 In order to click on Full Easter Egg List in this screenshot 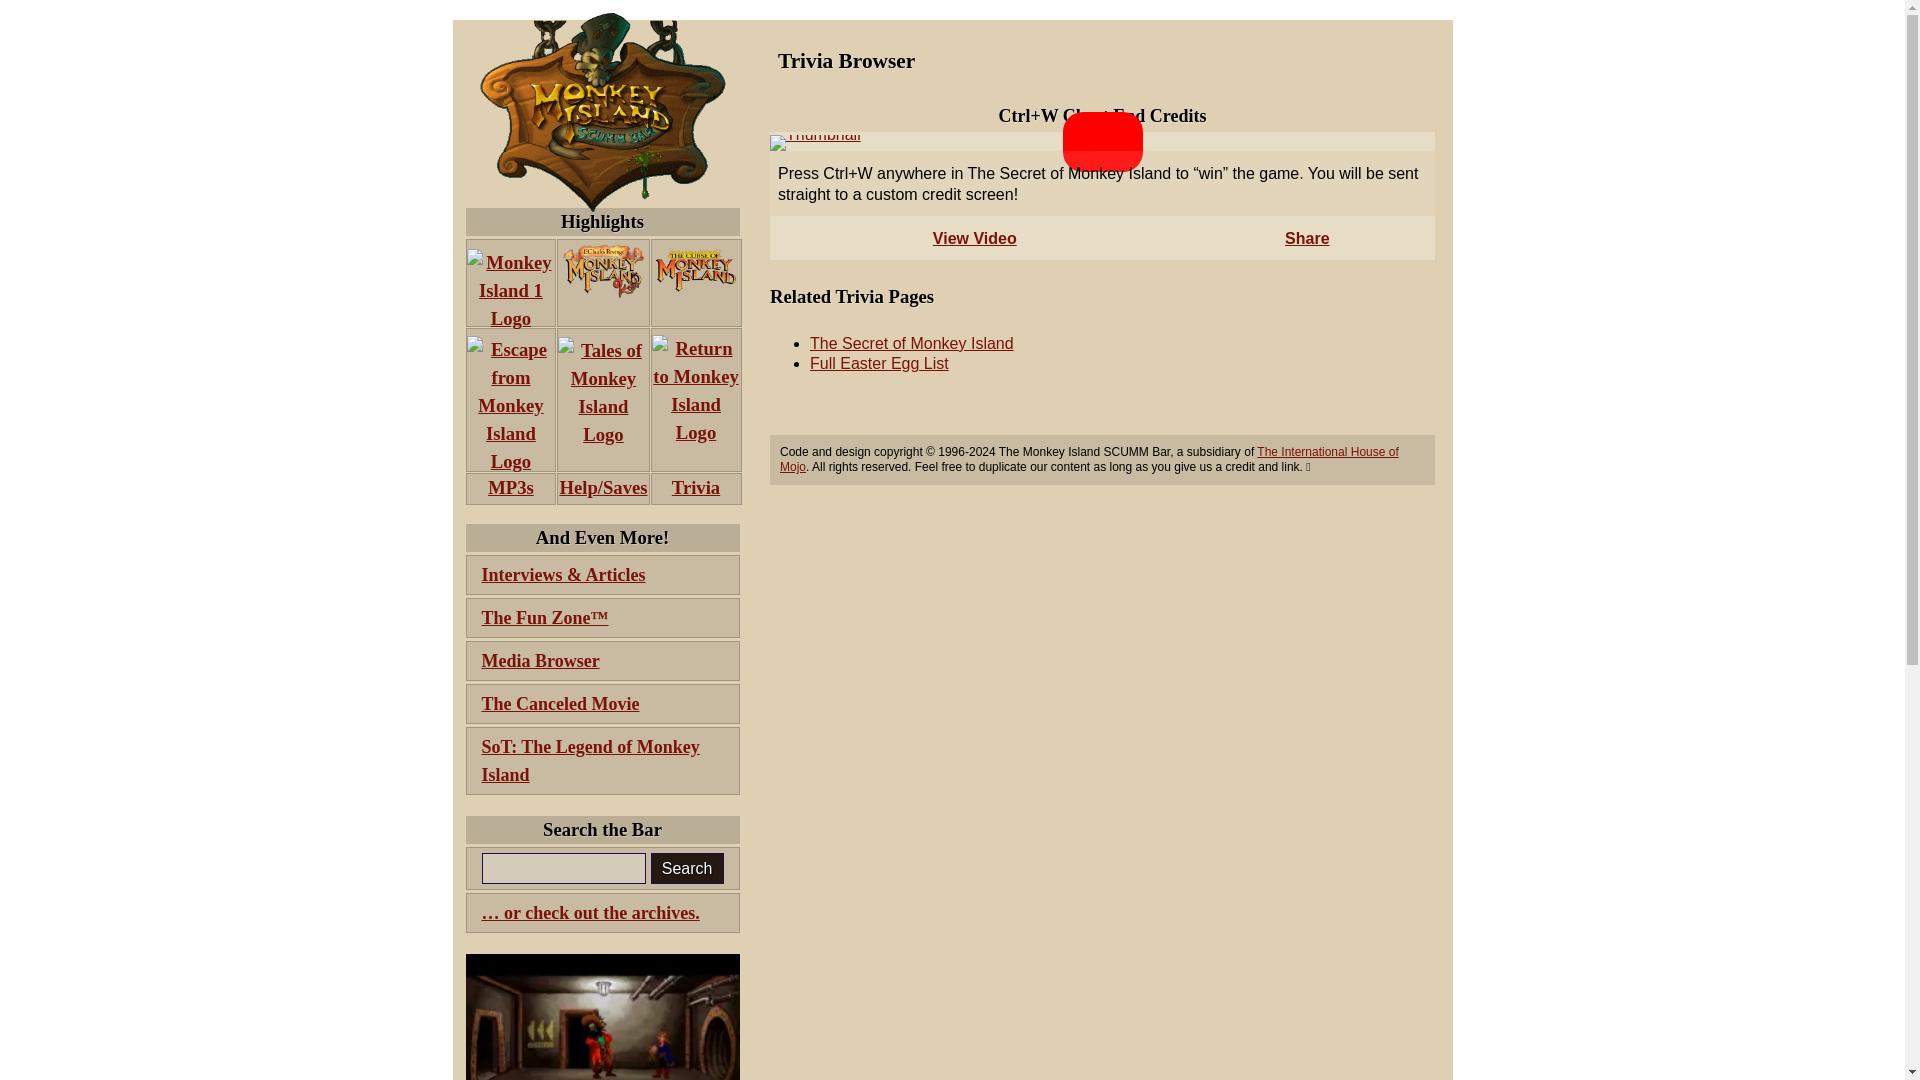, I will do `click(879, 363)`.